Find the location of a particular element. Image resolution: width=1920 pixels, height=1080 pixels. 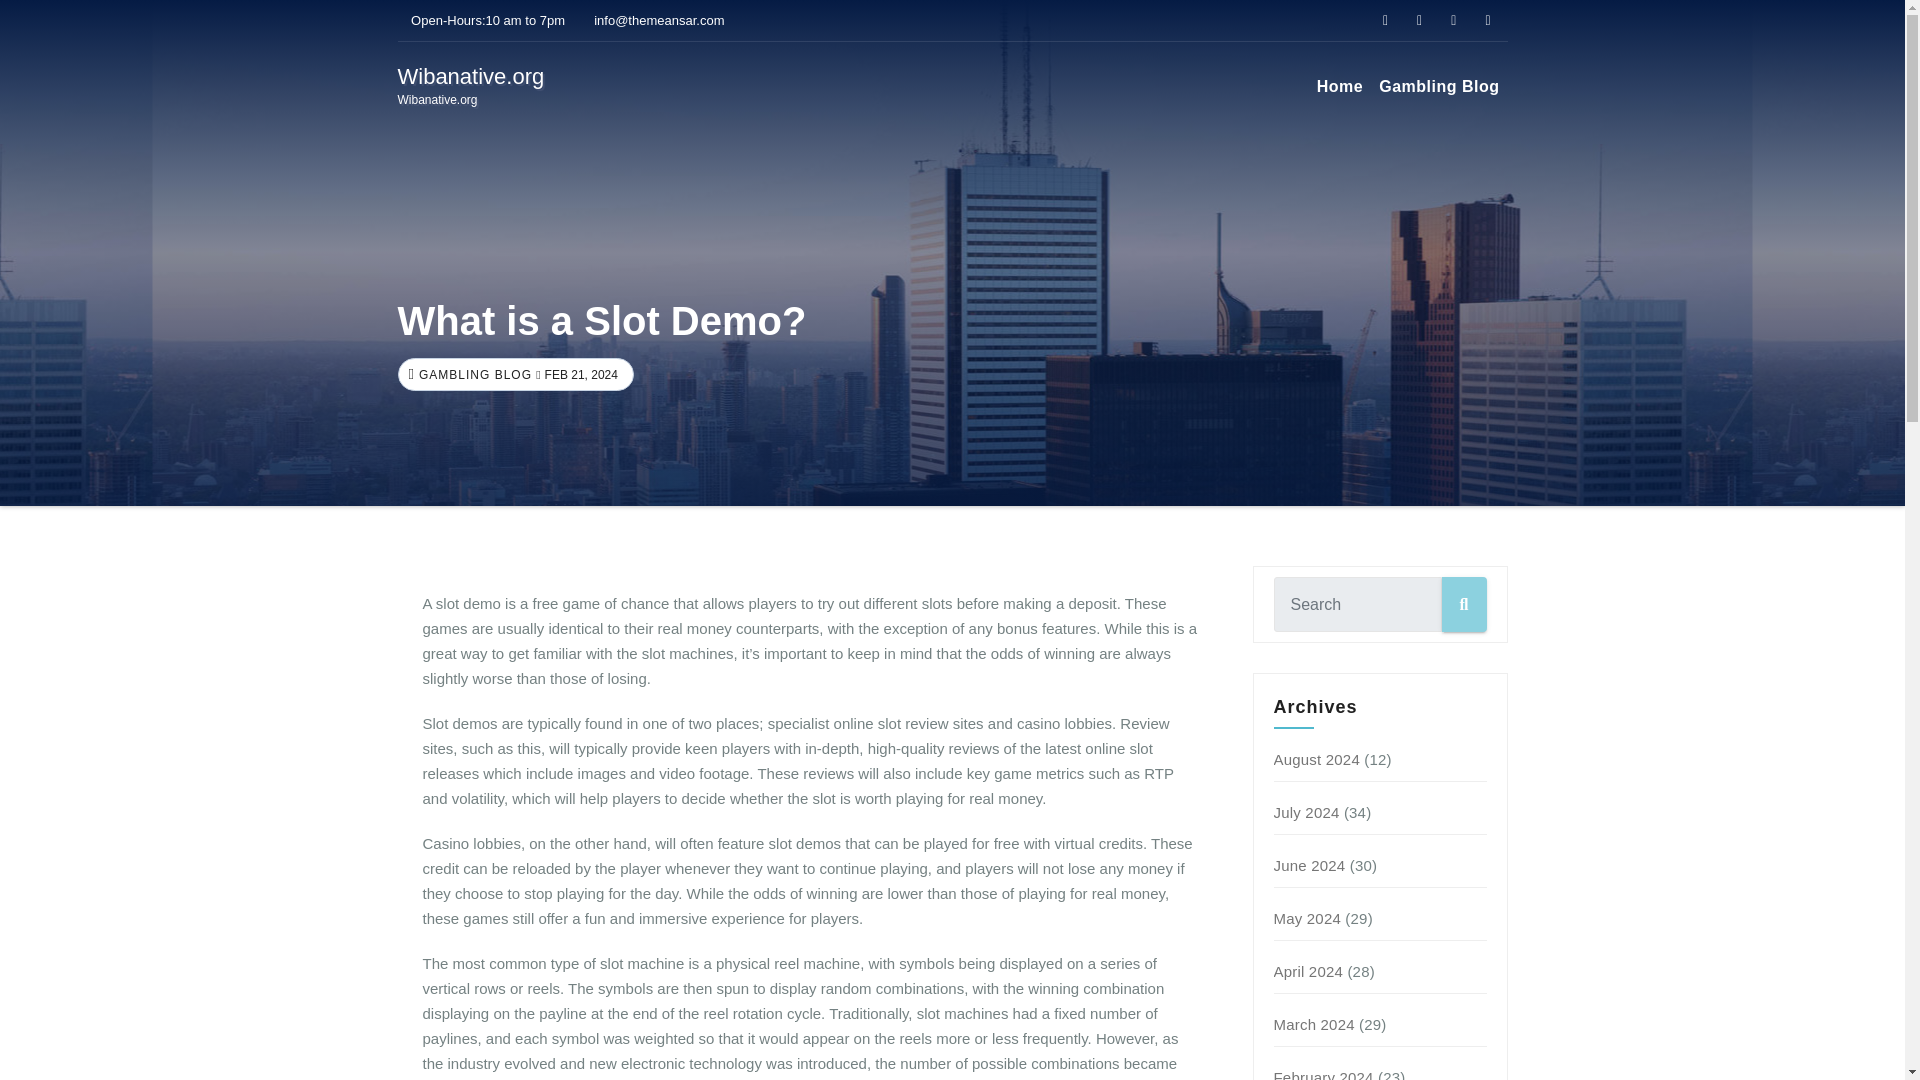

May 2024 is located at coordinates (1307, 918).